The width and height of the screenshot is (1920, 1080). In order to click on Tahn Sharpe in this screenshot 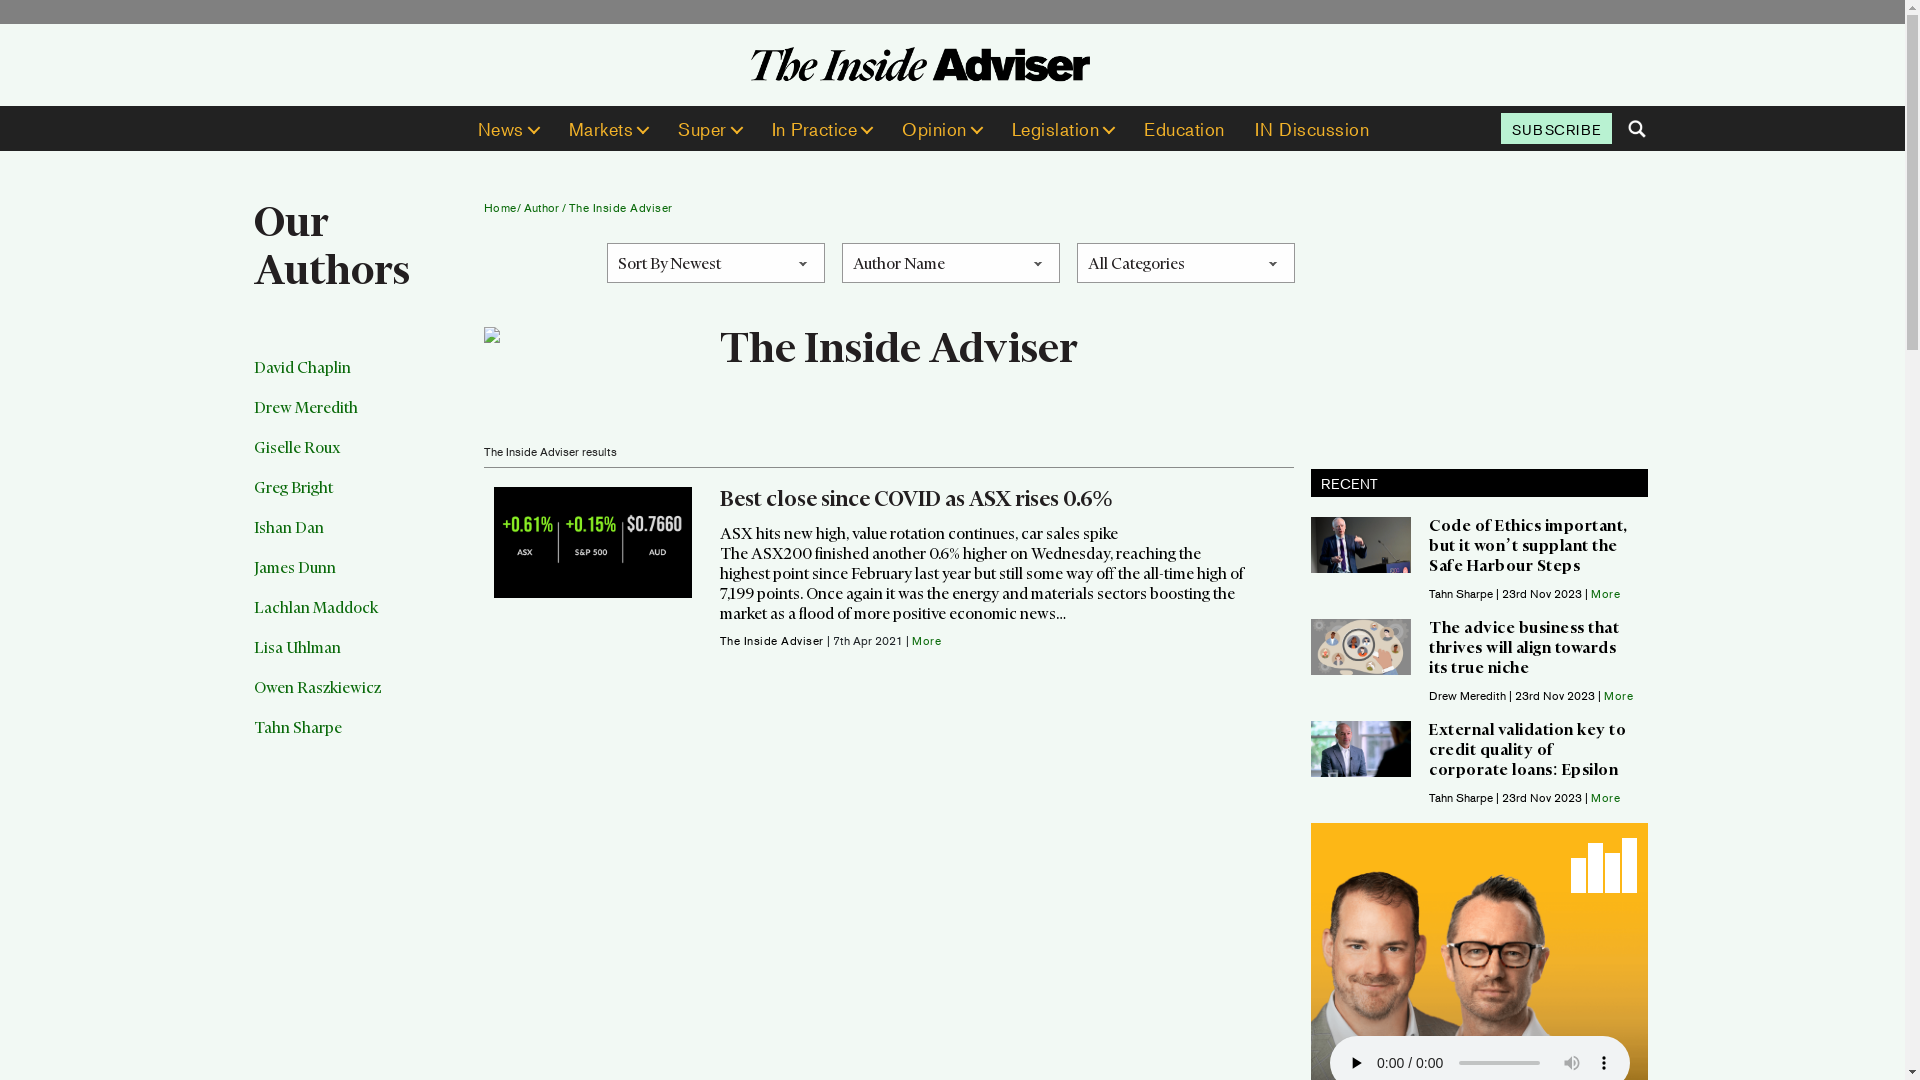, I will do `click(363, 738)`.